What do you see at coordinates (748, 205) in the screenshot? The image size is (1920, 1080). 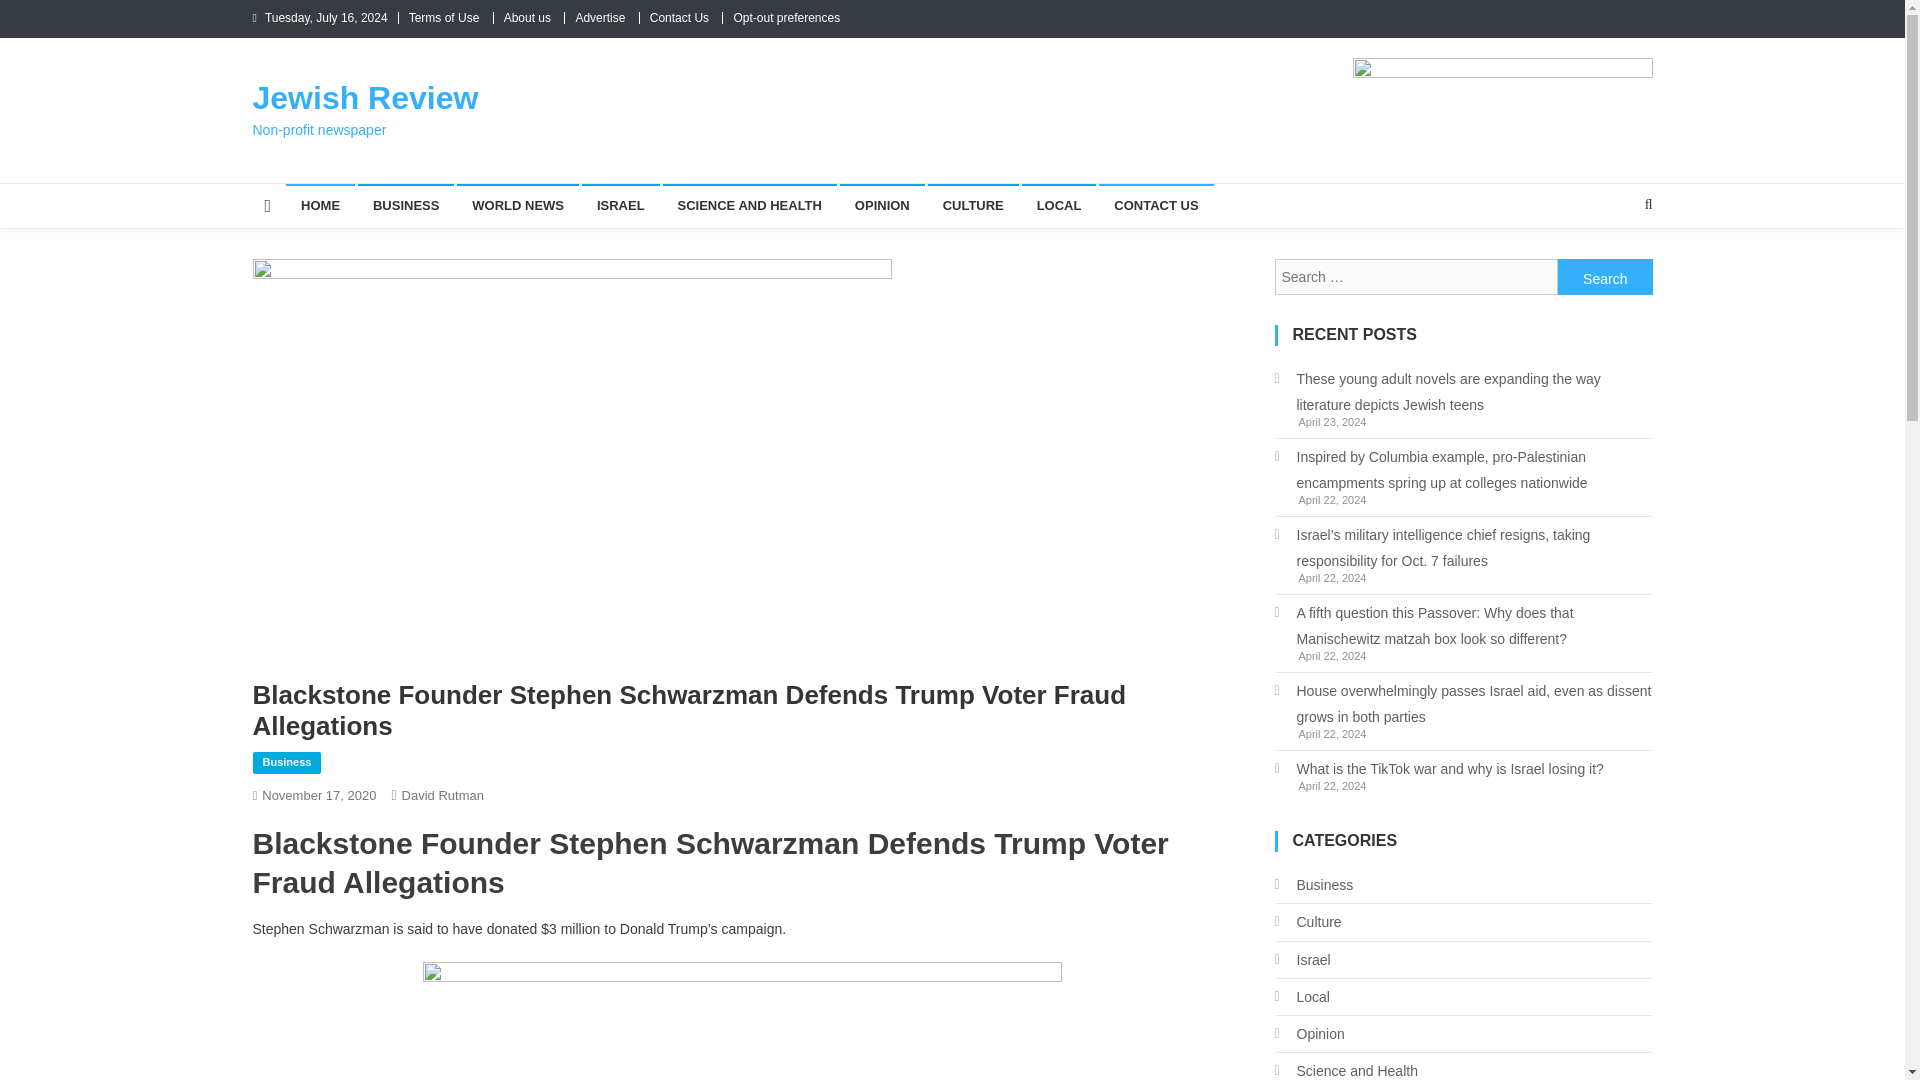 I see `SCIENCE AND HEALTH` at bounding box center [748, 205].